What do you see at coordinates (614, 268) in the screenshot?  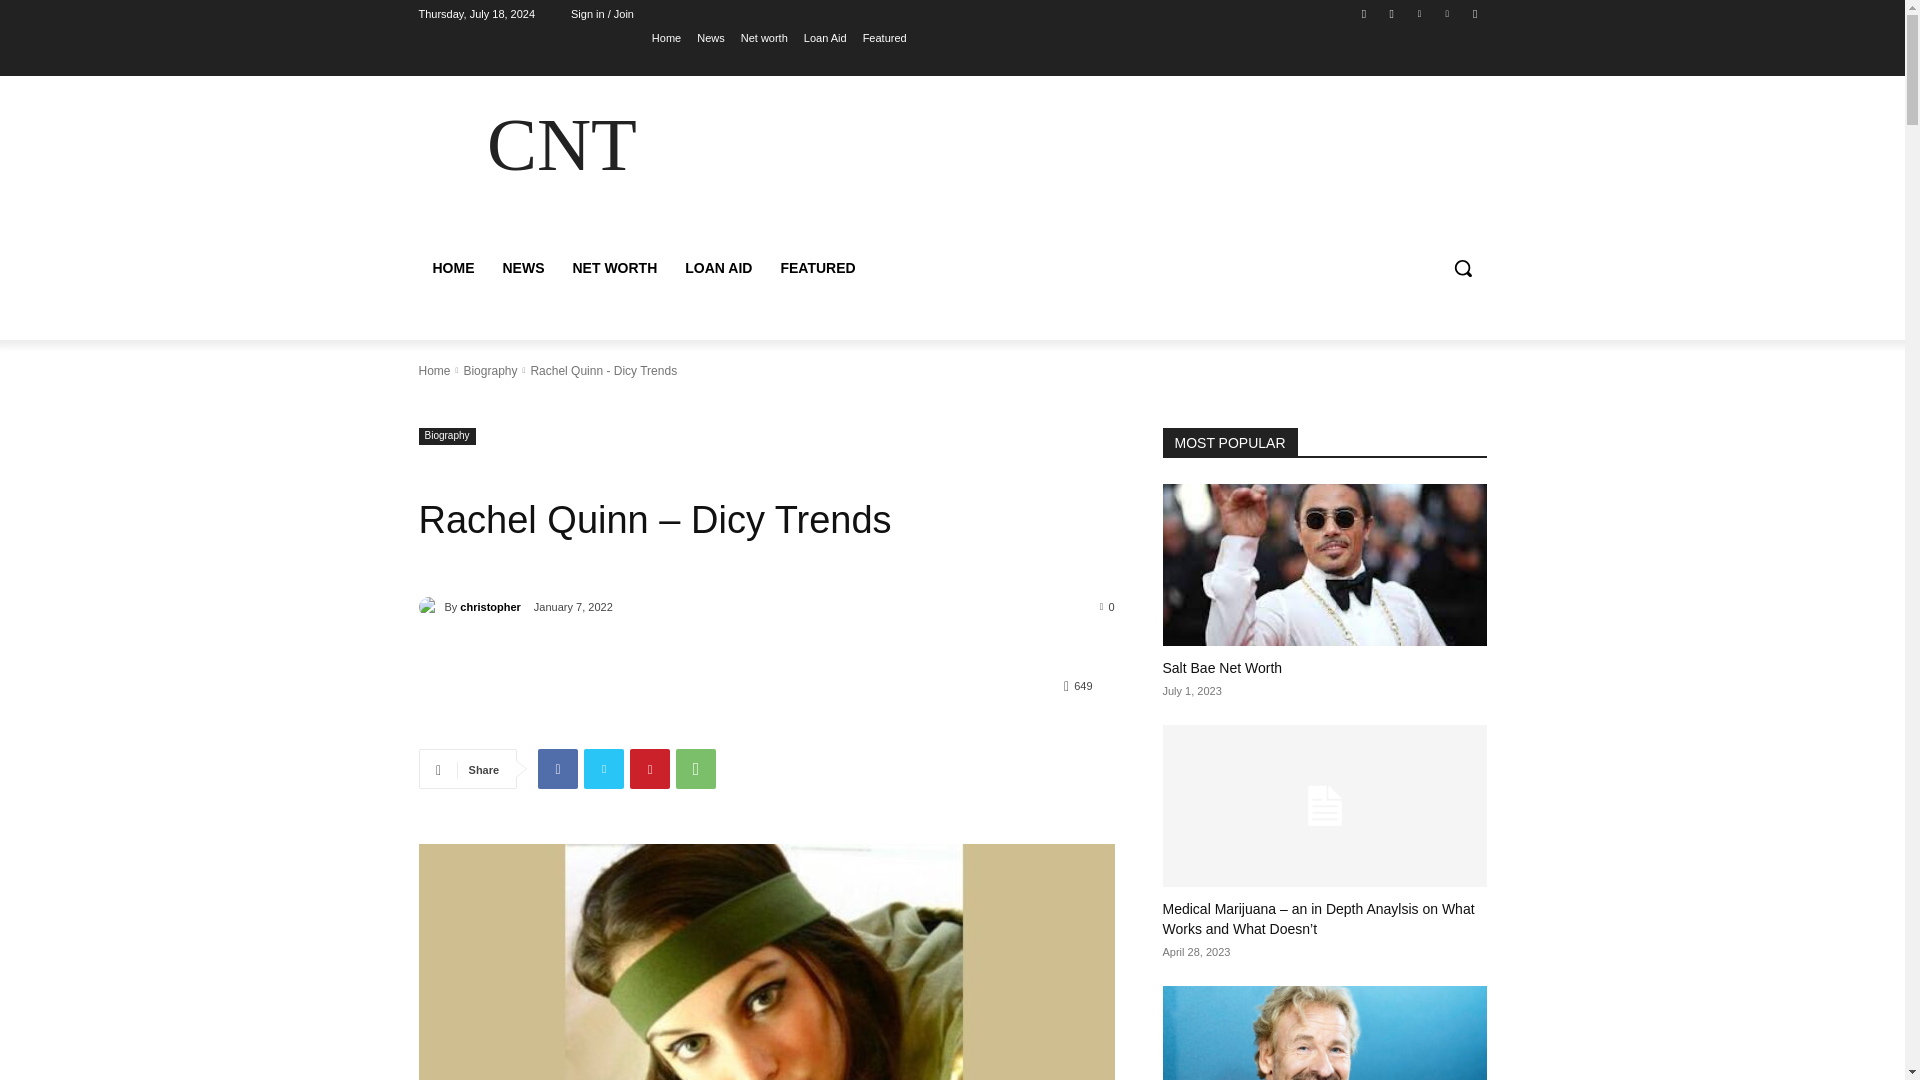 I see `NET WORTH` at bounding box center [614, 268].